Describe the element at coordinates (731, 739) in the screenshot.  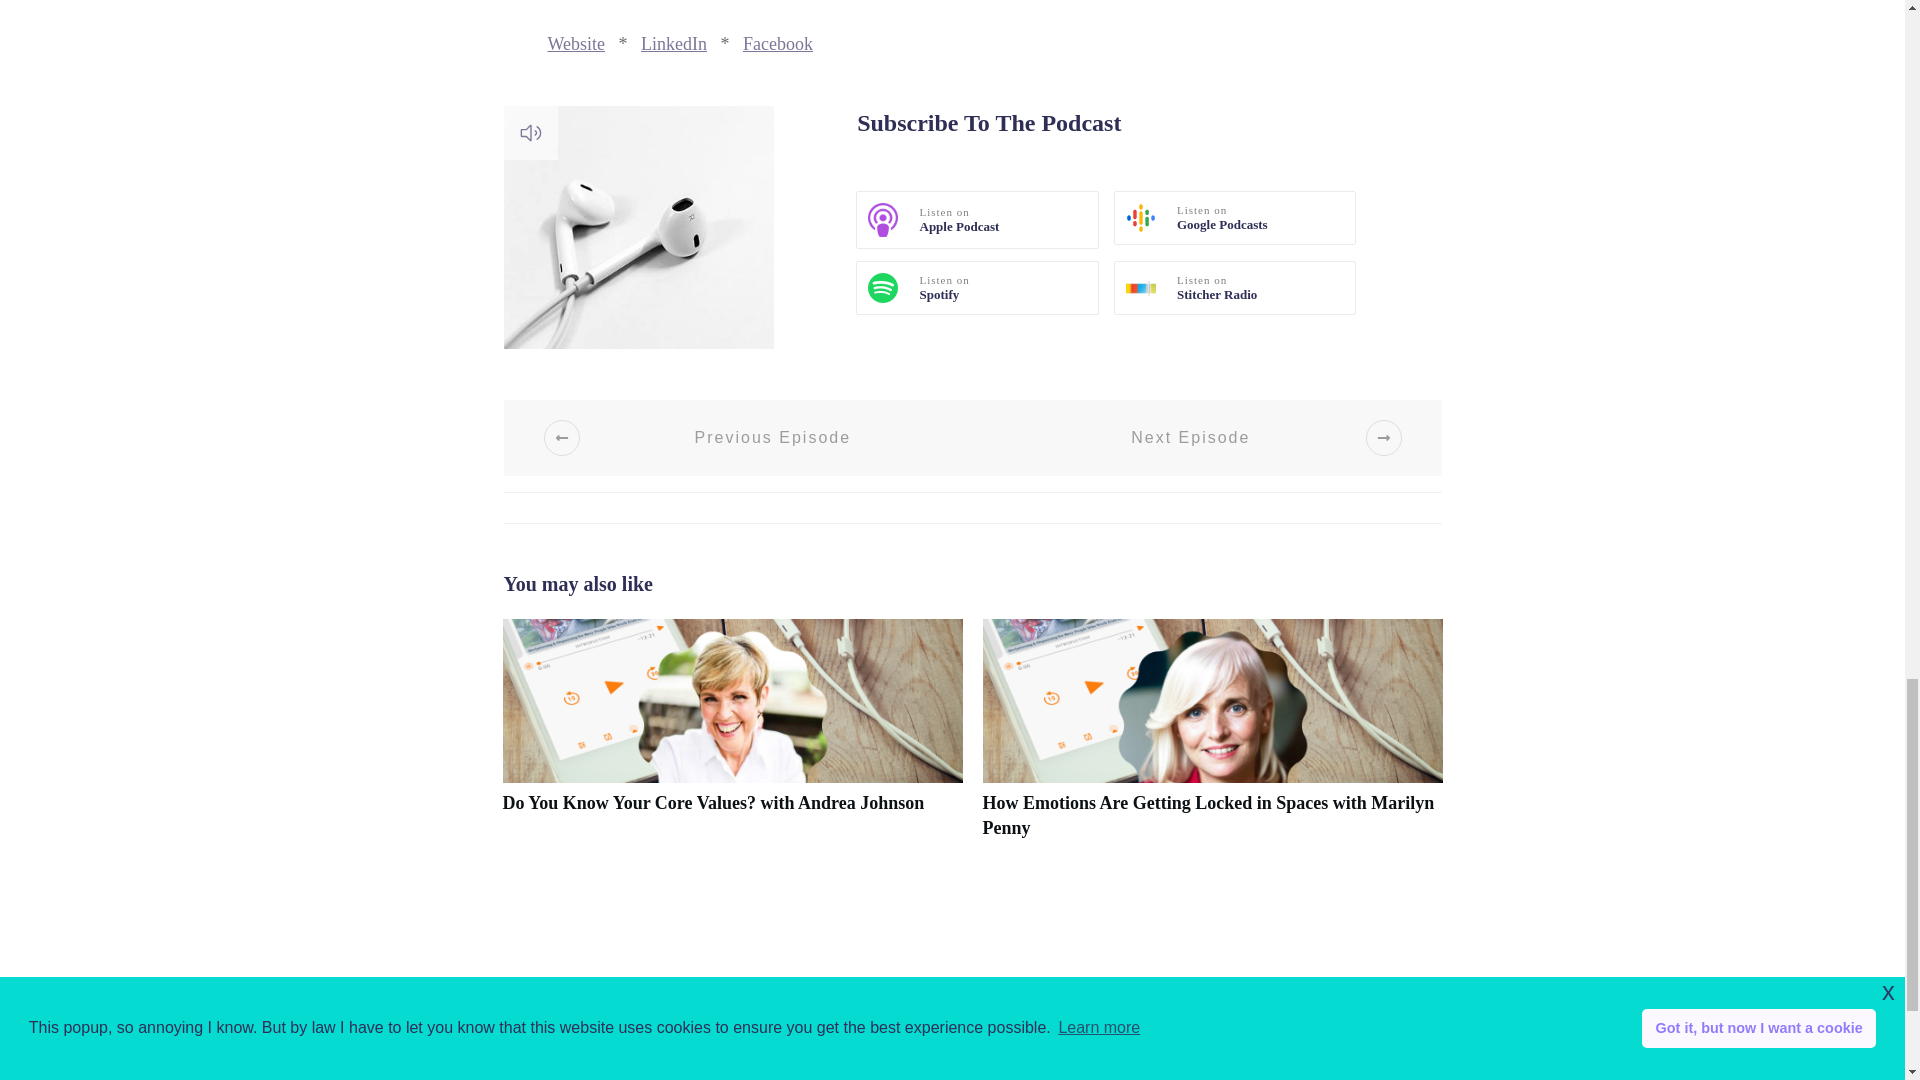
I see `Do You Know Your Core Values? with Andrea Johnson` at that location.